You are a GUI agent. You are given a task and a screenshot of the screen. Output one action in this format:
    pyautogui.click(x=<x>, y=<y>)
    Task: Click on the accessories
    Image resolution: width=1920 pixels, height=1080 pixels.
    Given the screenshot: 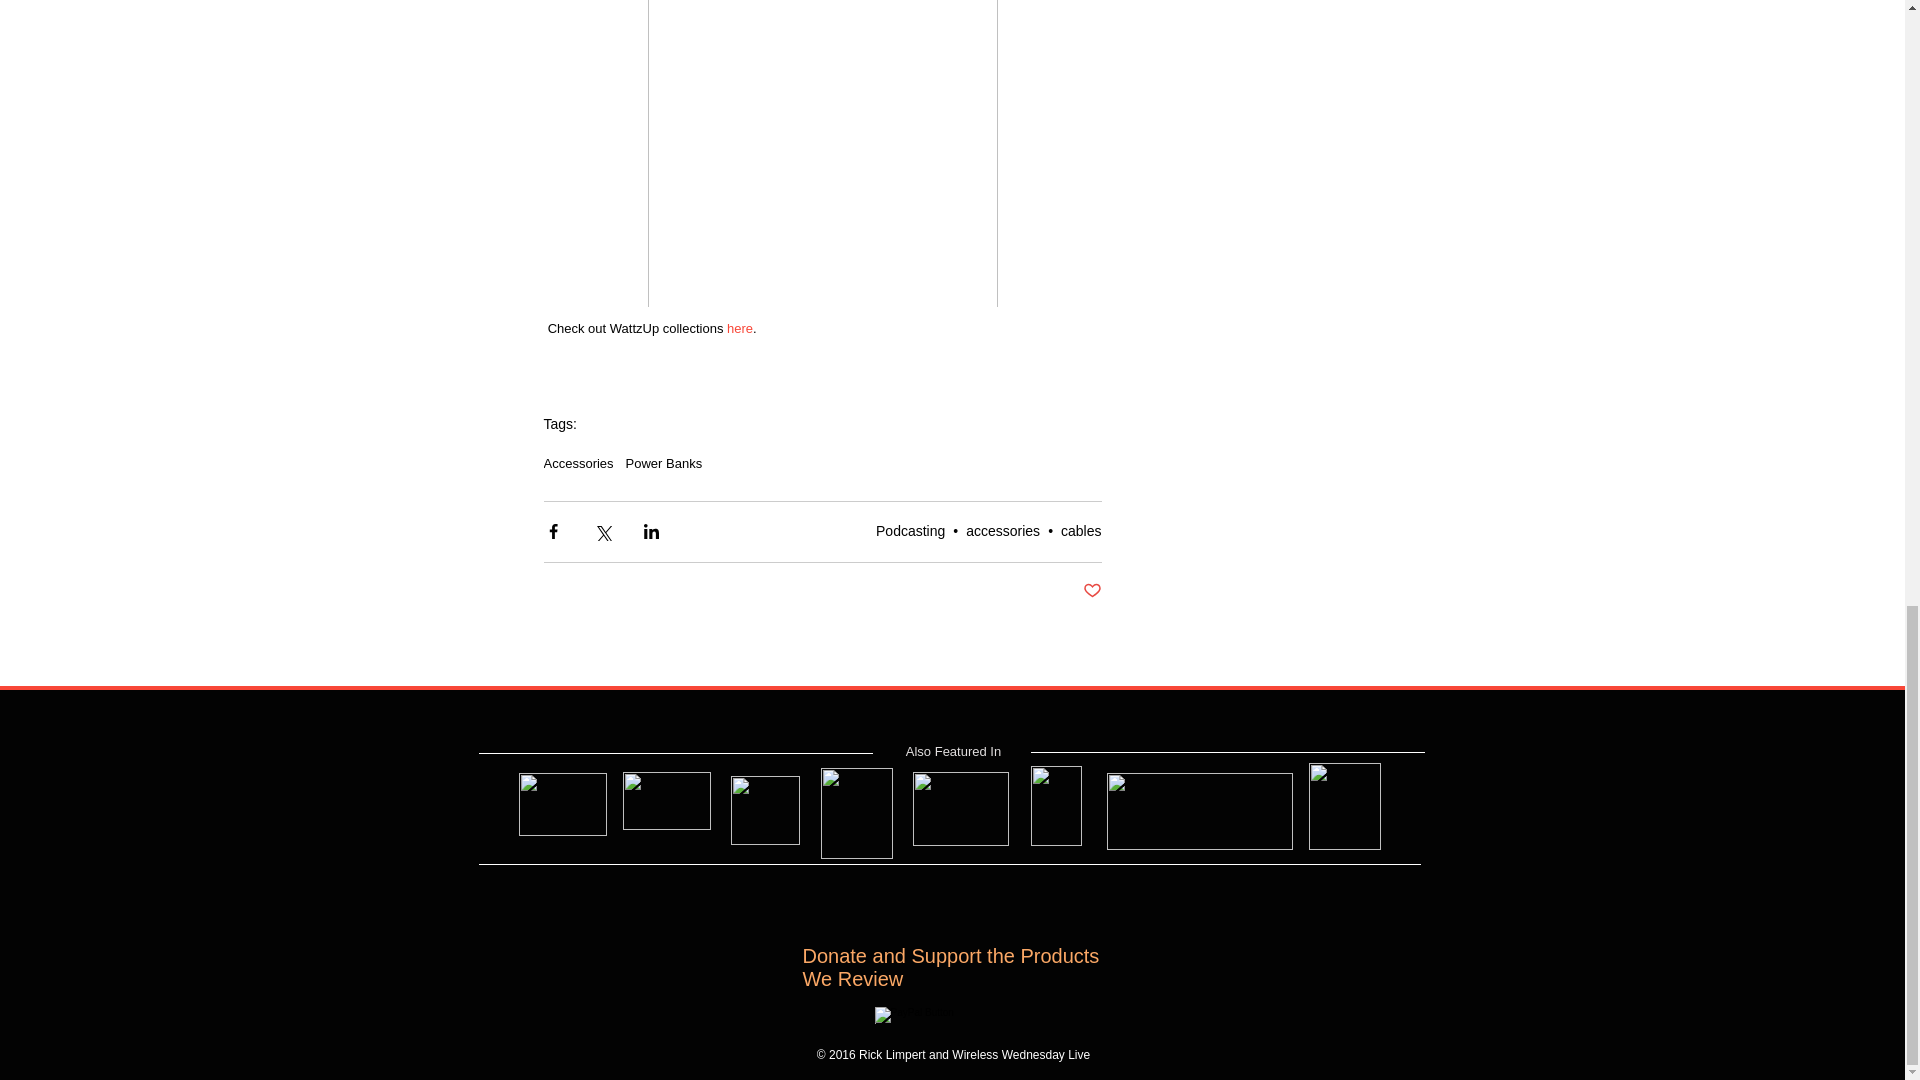 What is the action you would take?
    pyautogui.click(x=1002, y=530)
    